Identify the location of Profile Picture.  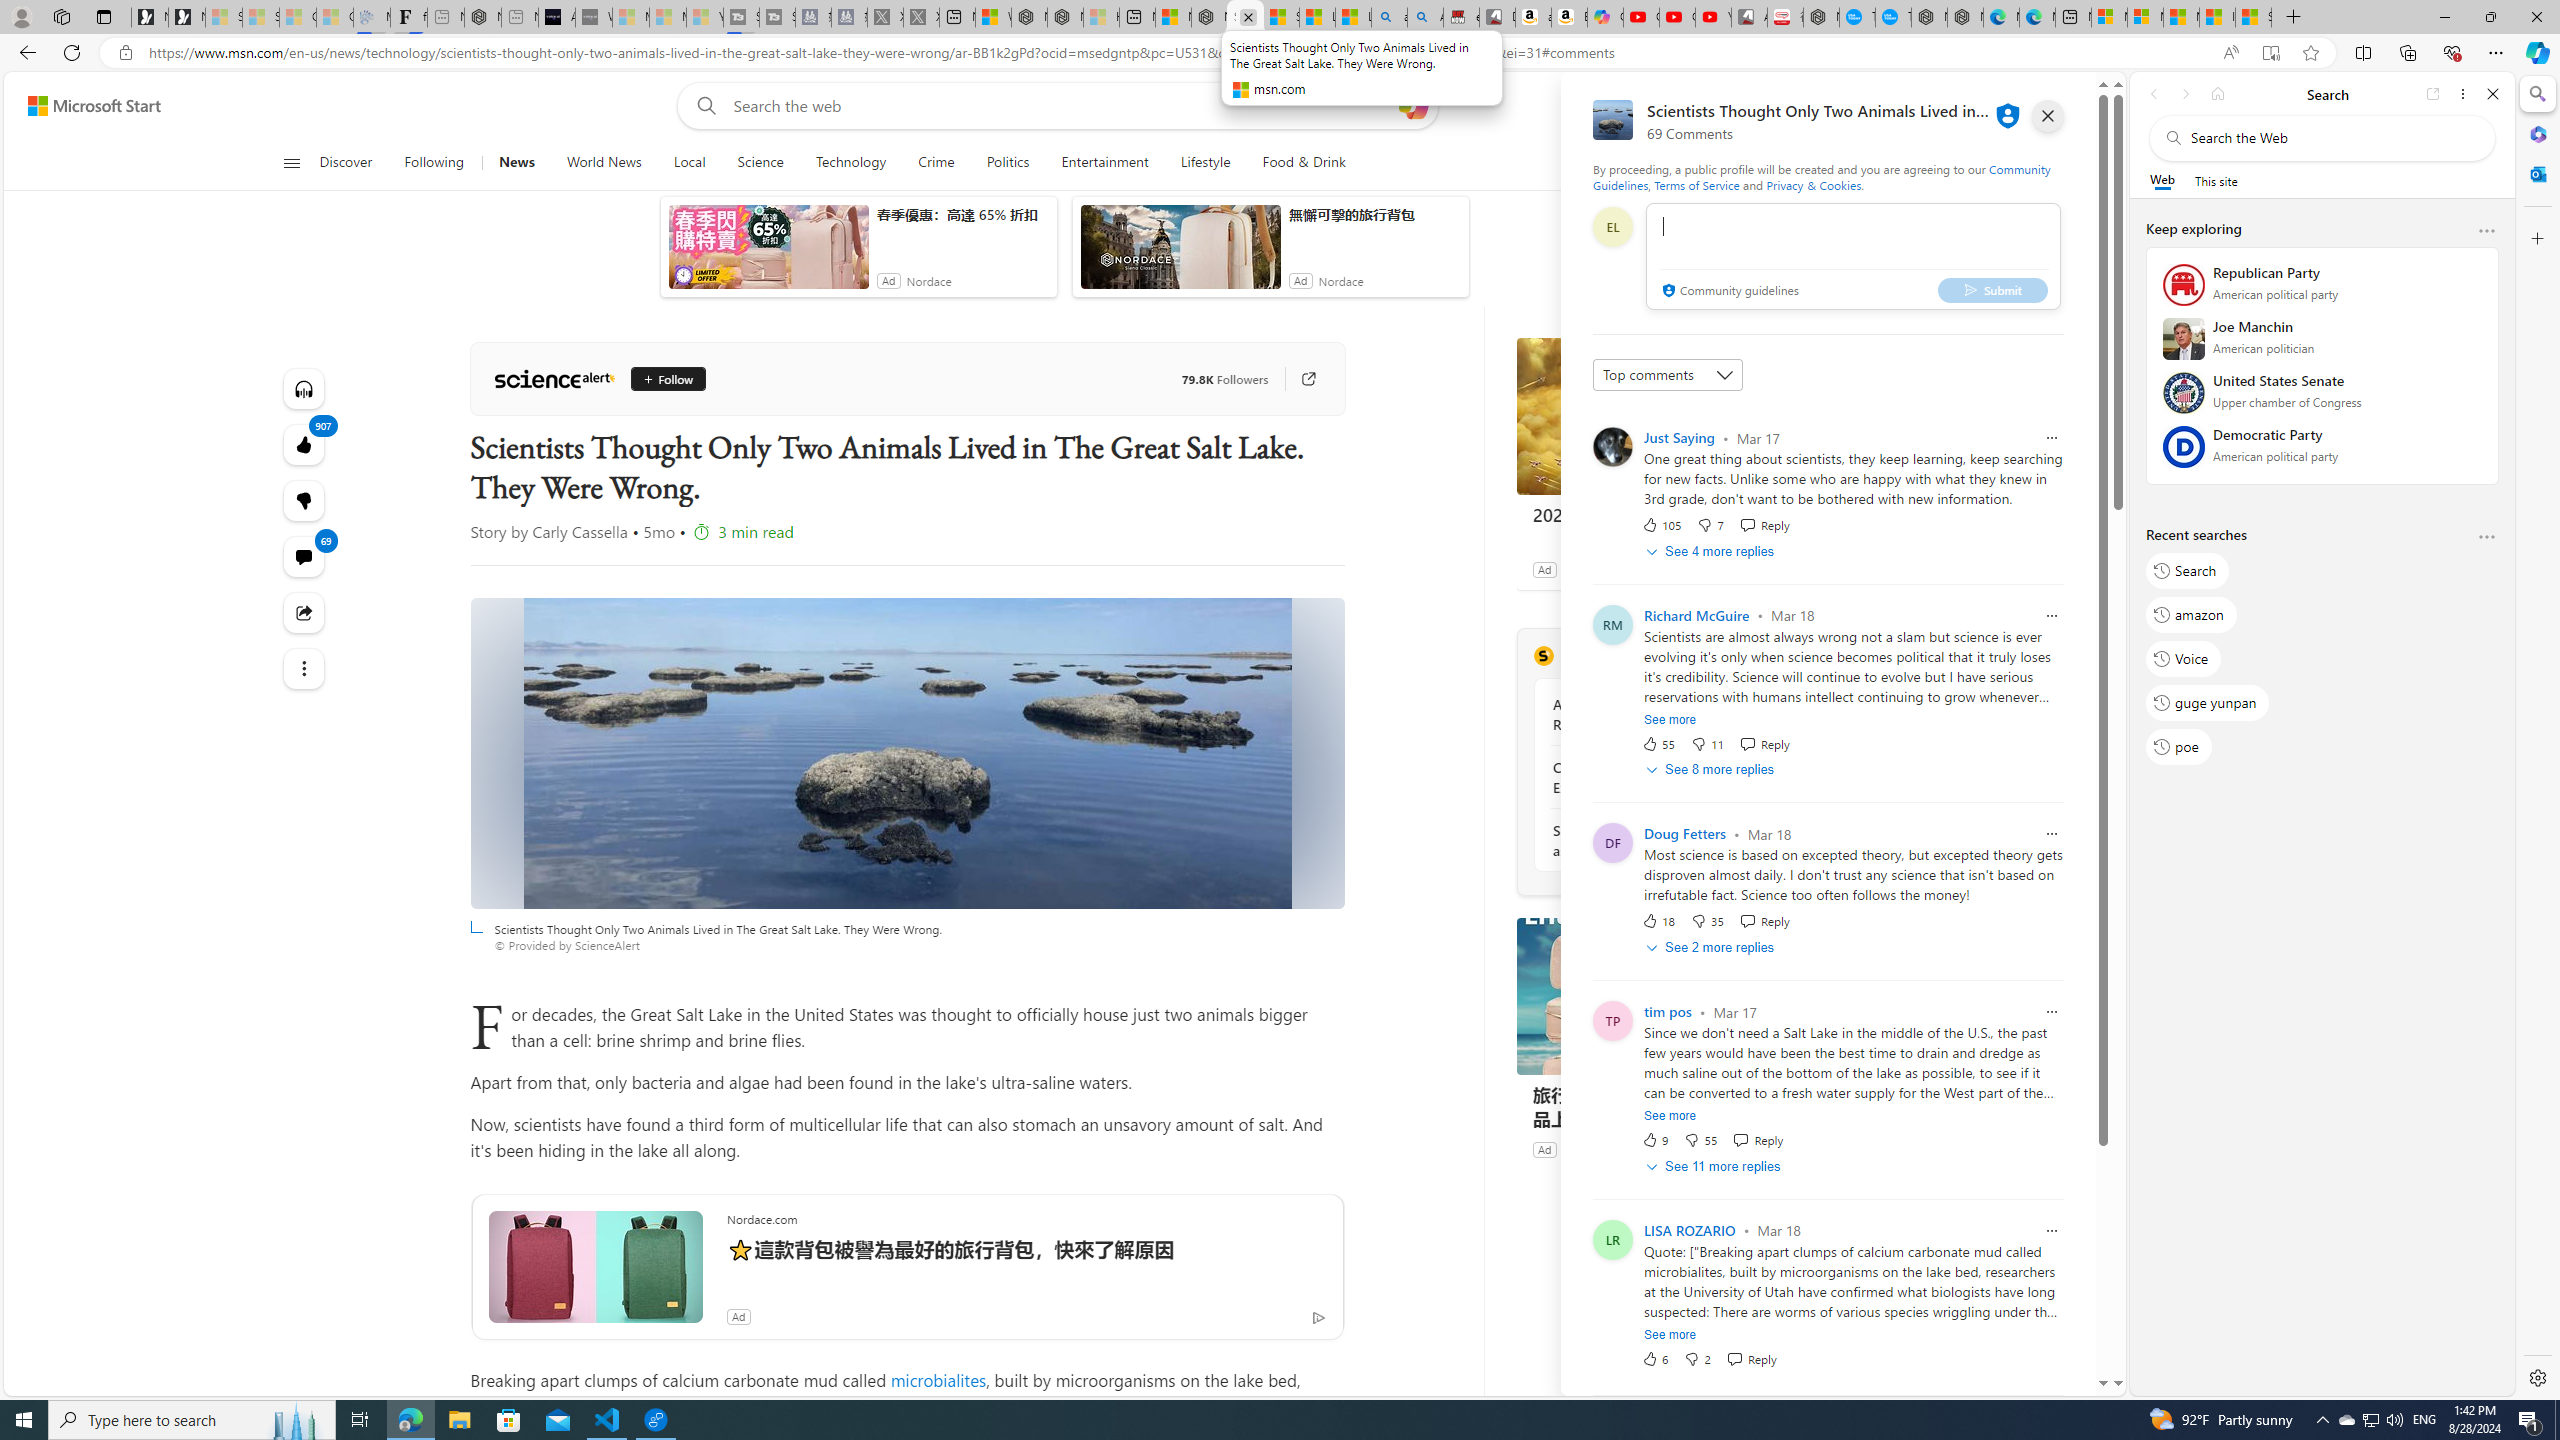
(1612, 1240).